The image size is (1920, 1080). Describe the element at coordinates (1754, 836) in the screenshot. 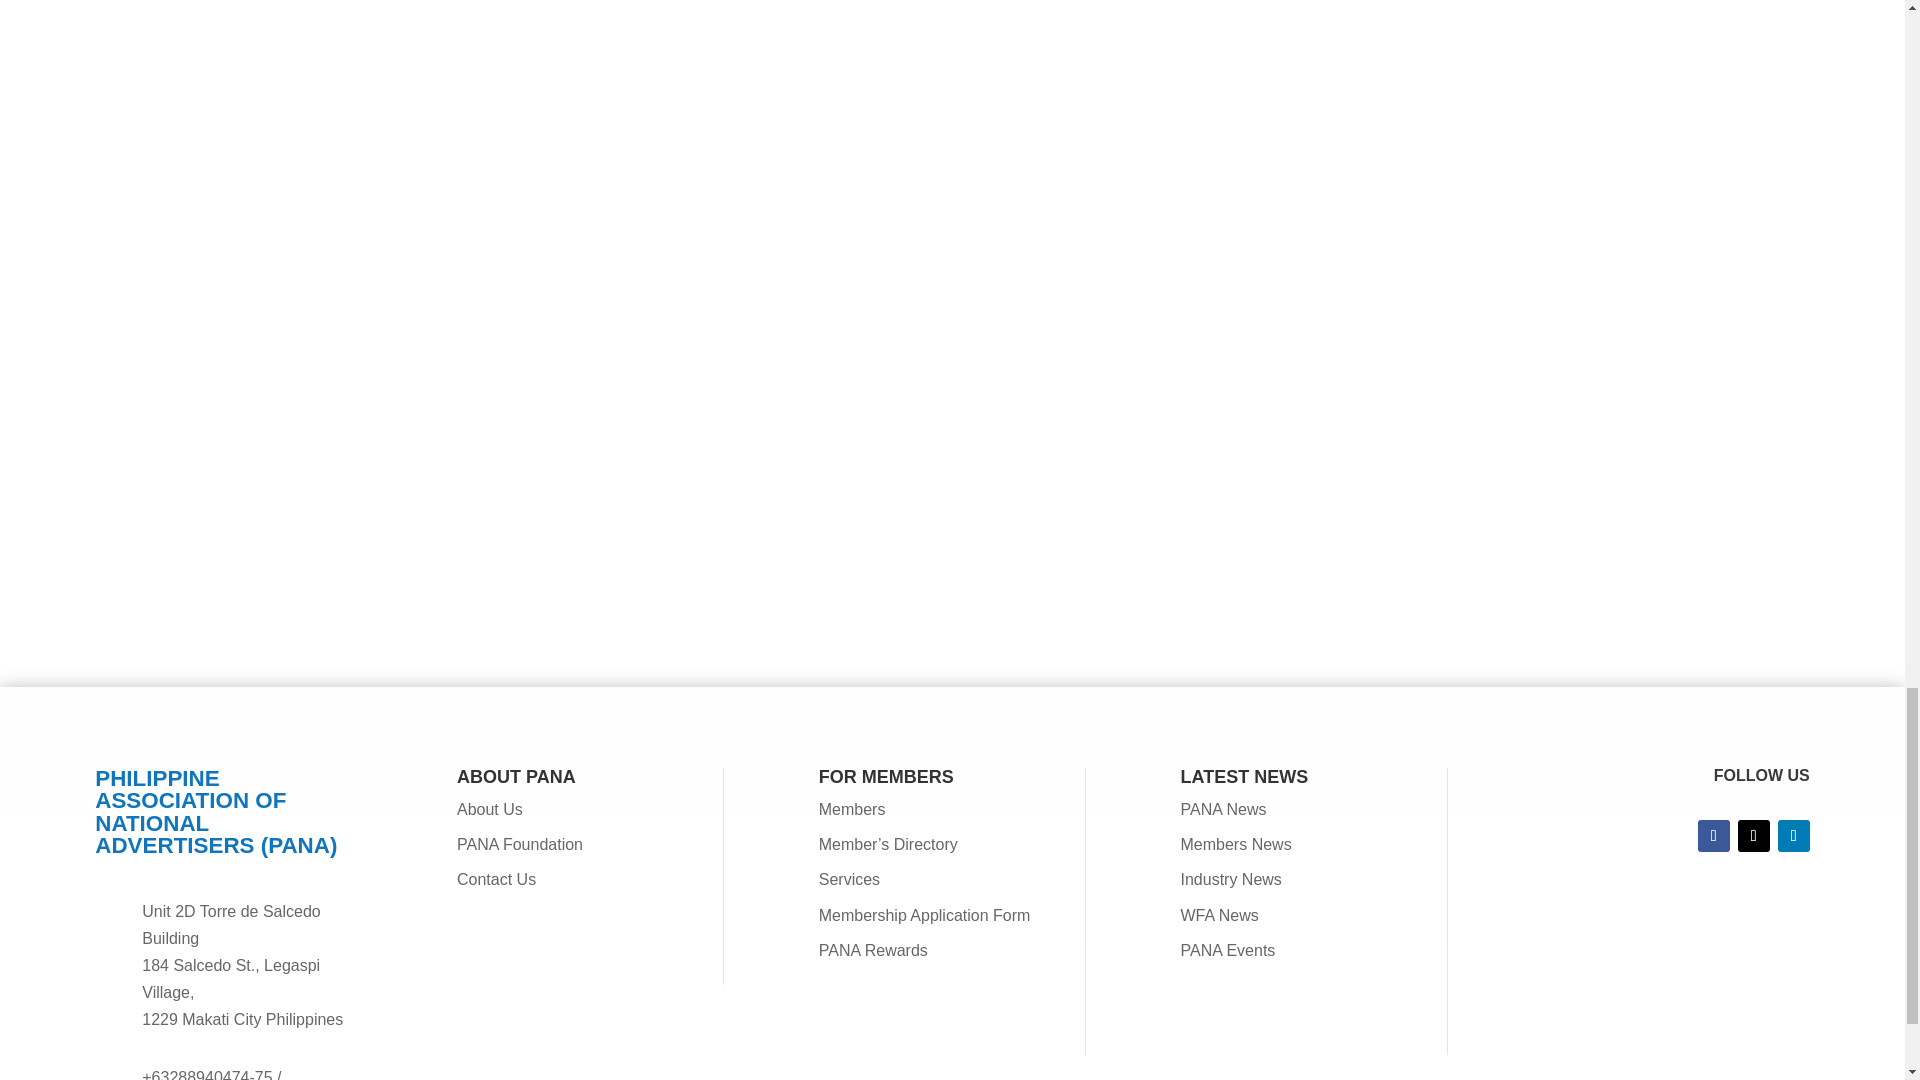

I see `Follow on X` at that location.